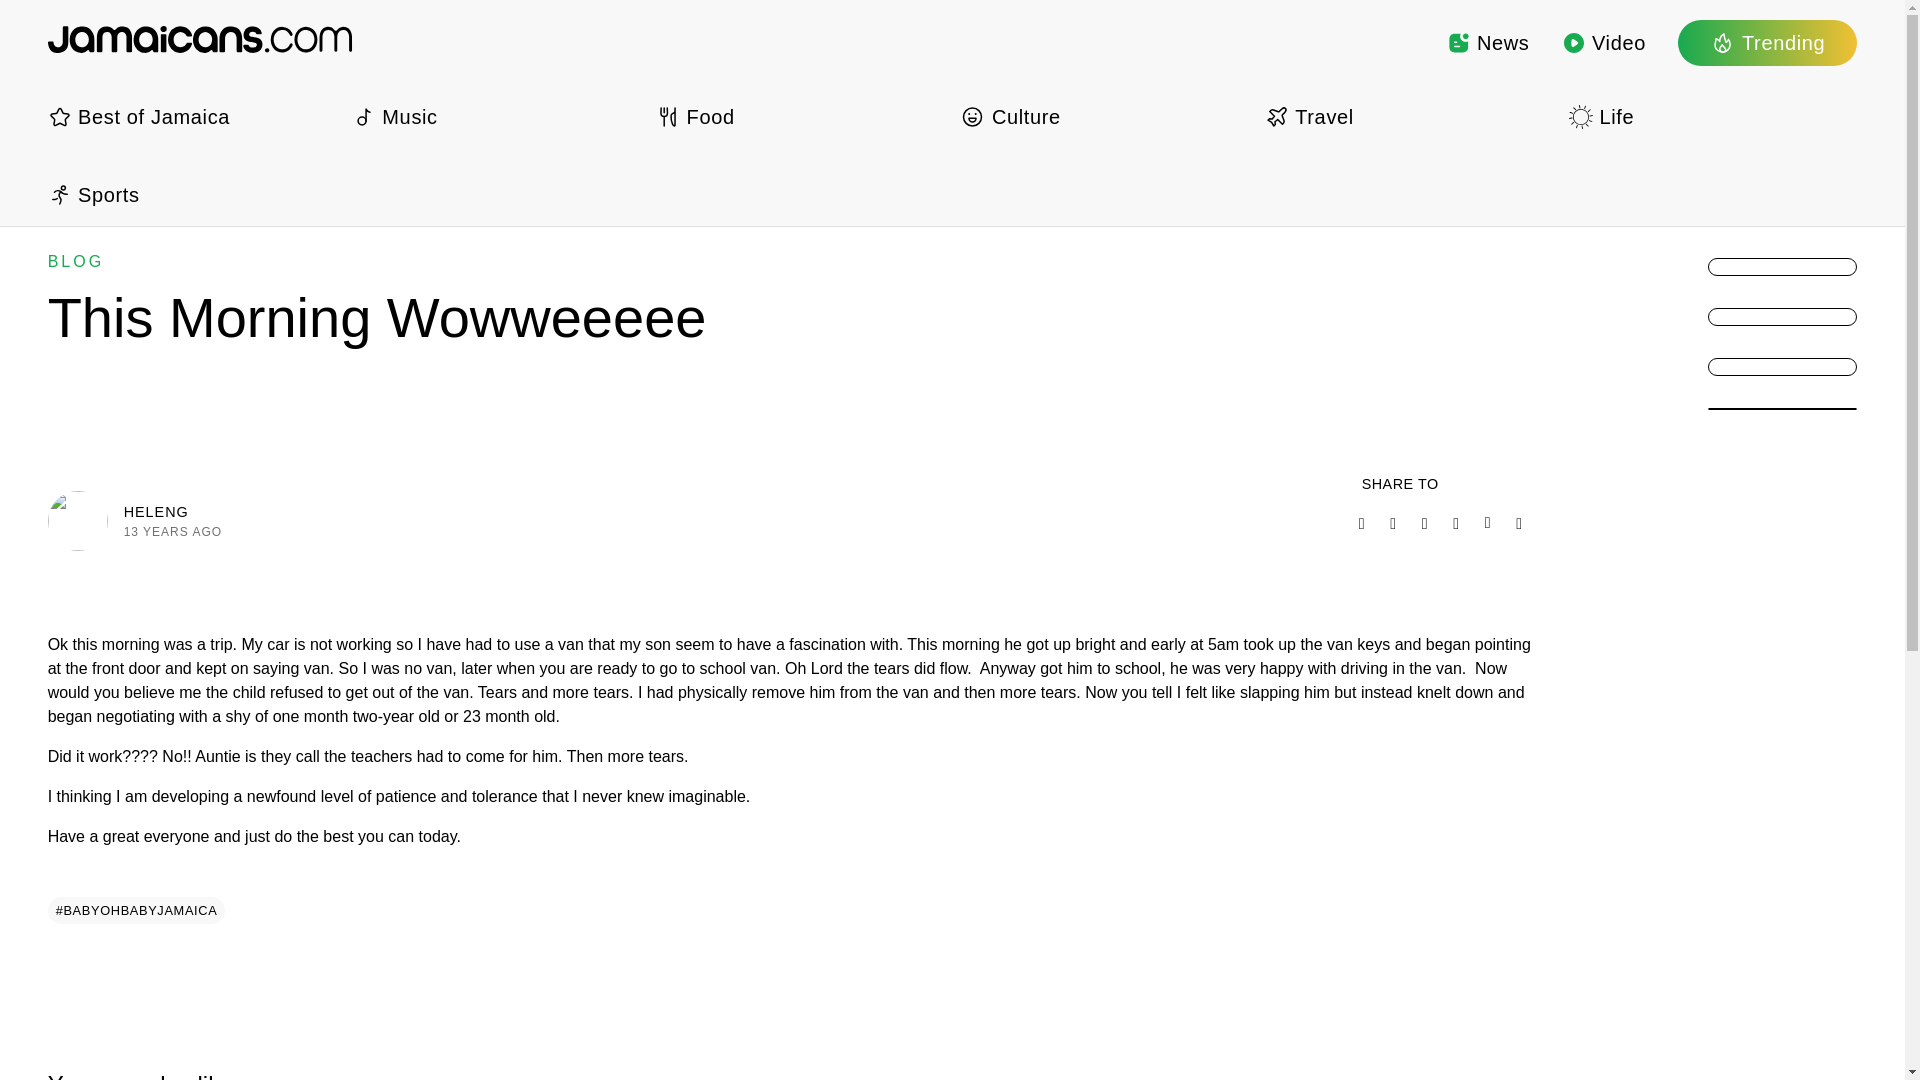  I want to click on Trending, so click(1767, 42).